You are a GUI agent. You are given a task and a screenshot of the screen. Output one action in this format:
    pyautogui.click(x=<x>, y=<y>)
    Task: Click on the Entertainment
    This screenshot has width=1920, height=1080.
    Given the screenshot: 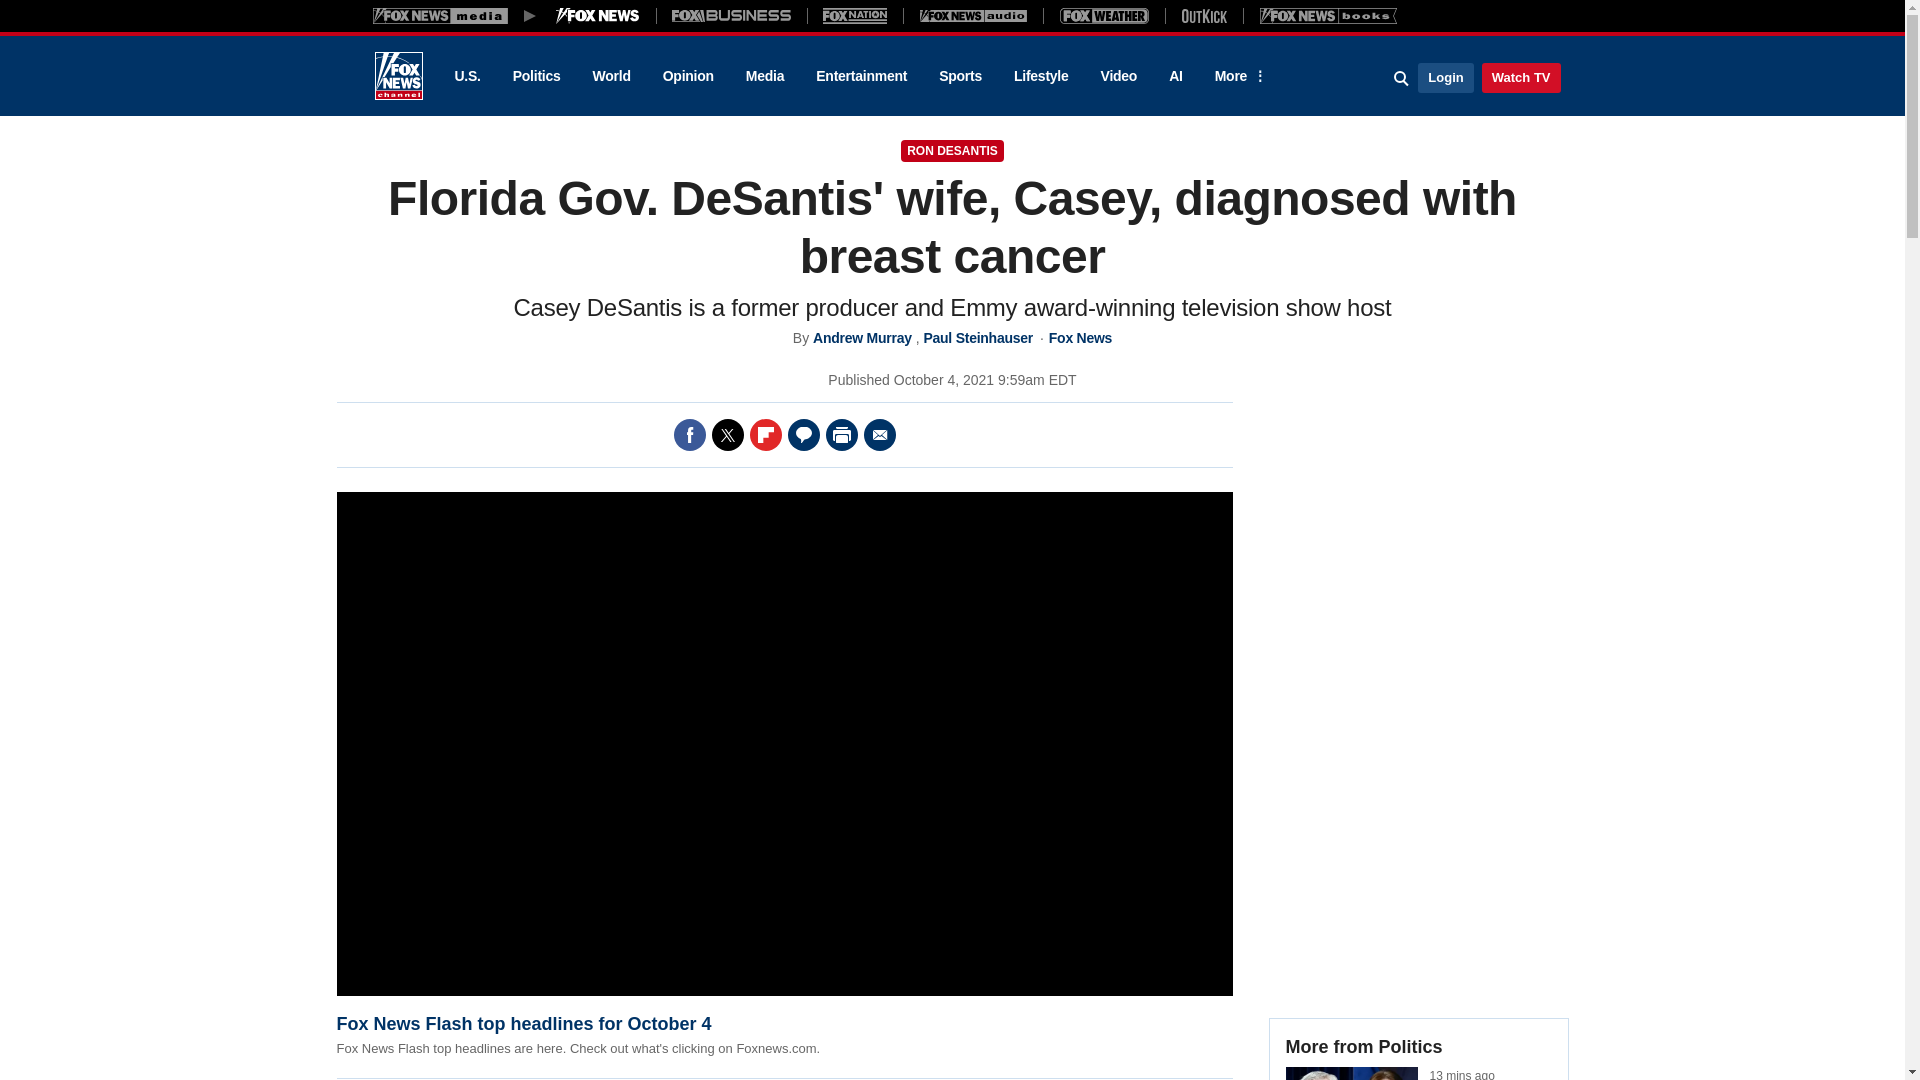 What is the action you would take?
    pyautogui.click(x=862, y=76)
    